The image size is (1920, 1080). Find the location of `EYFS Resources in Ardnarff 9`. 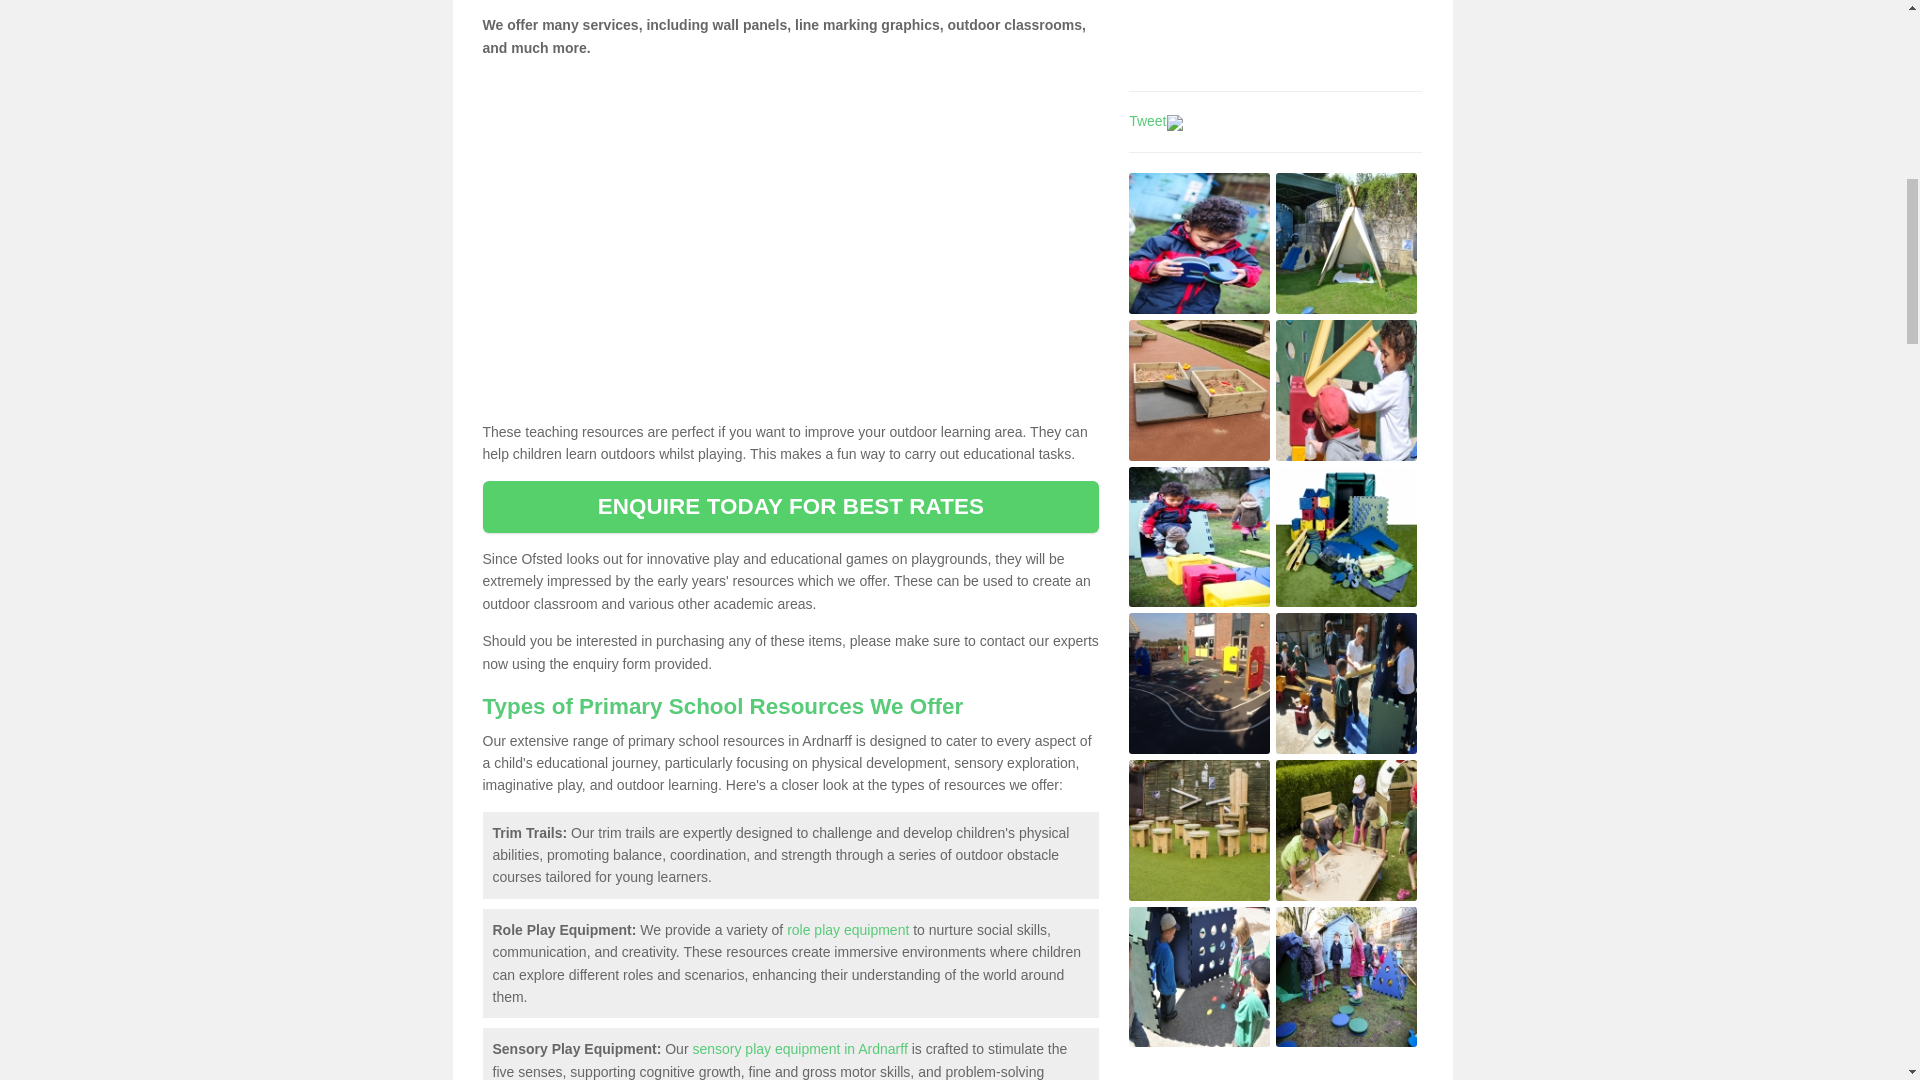

EYFS Resources in Ardnarff 9 is located at coordinates (1198, 830).